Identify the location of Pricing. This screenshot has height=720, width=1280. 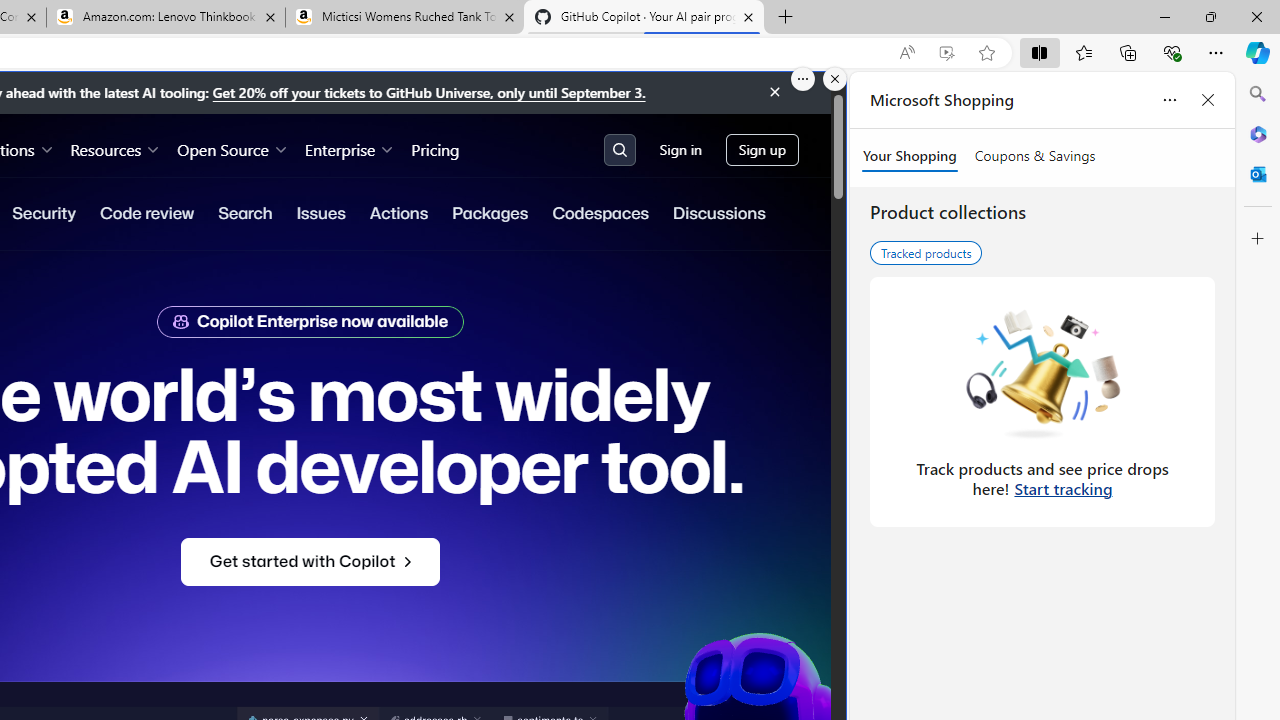
(436, 148).